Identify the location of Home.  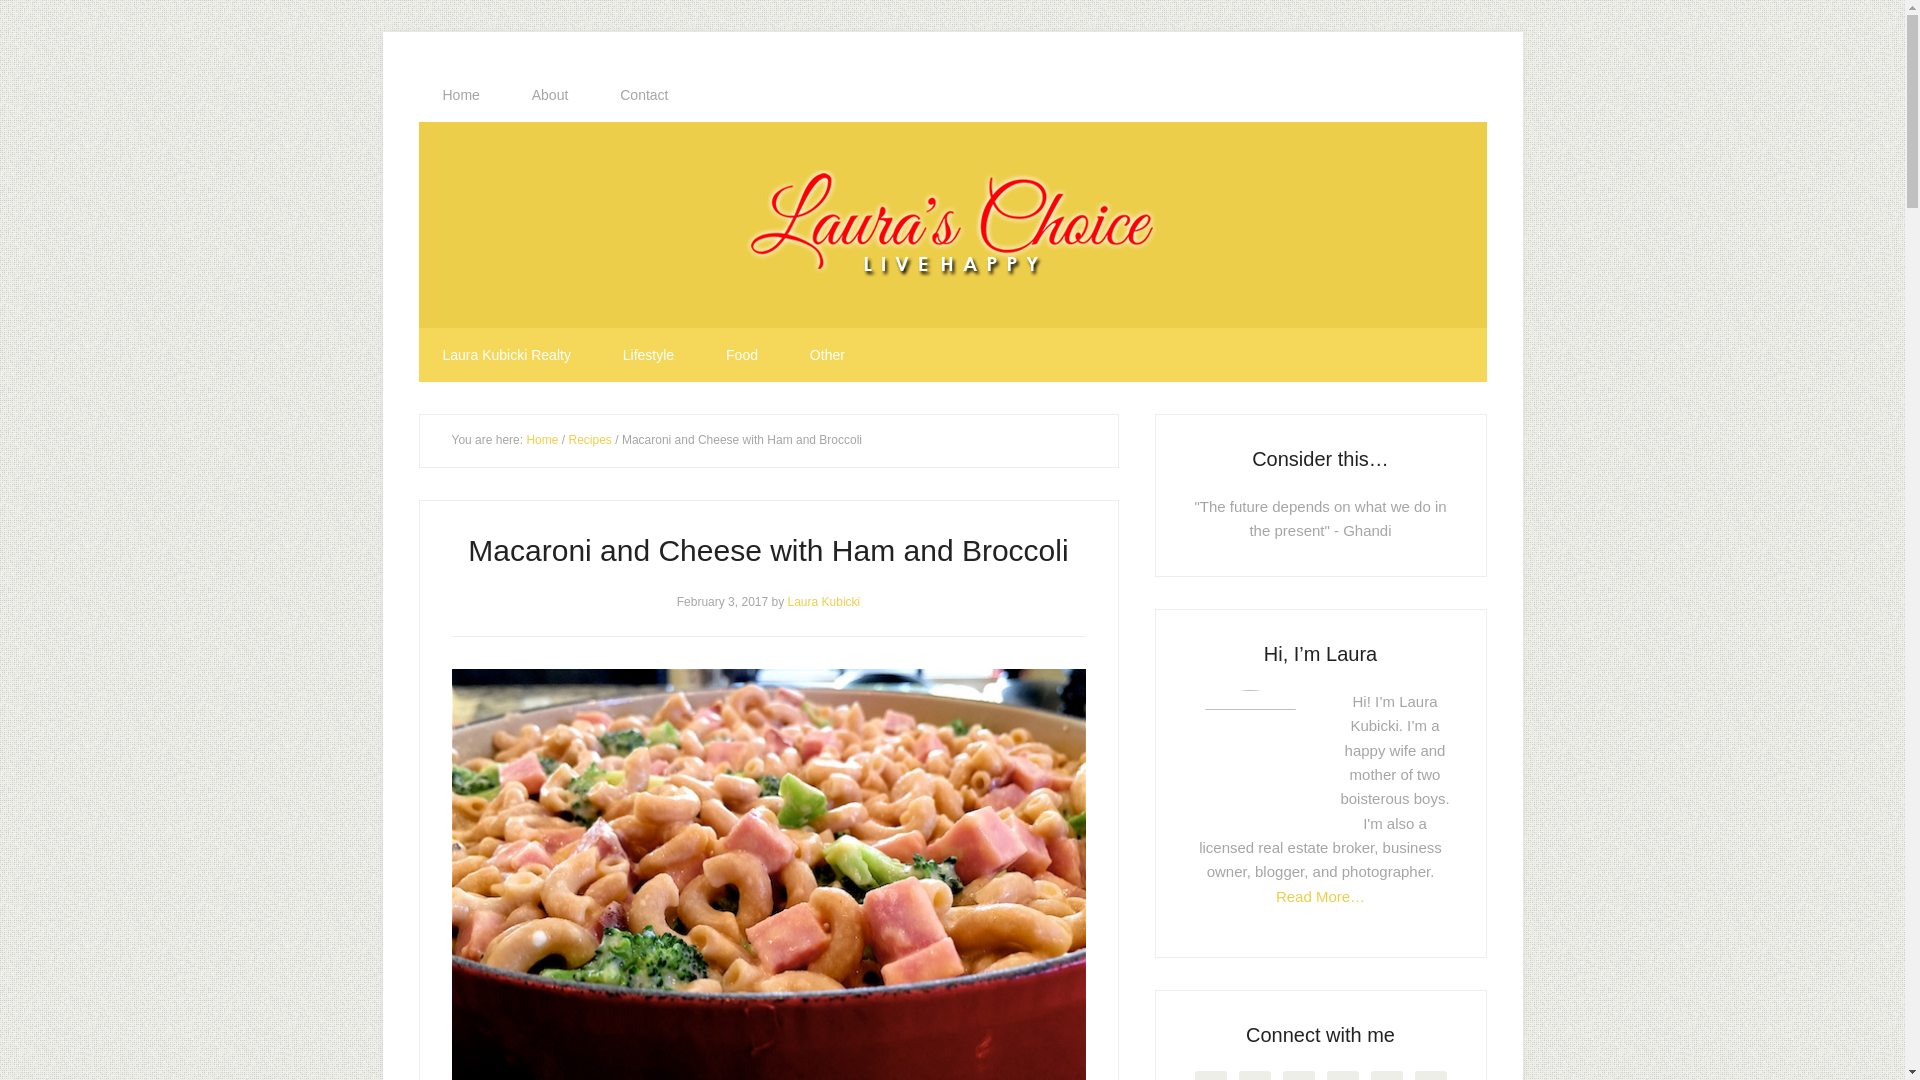
(542, 440).